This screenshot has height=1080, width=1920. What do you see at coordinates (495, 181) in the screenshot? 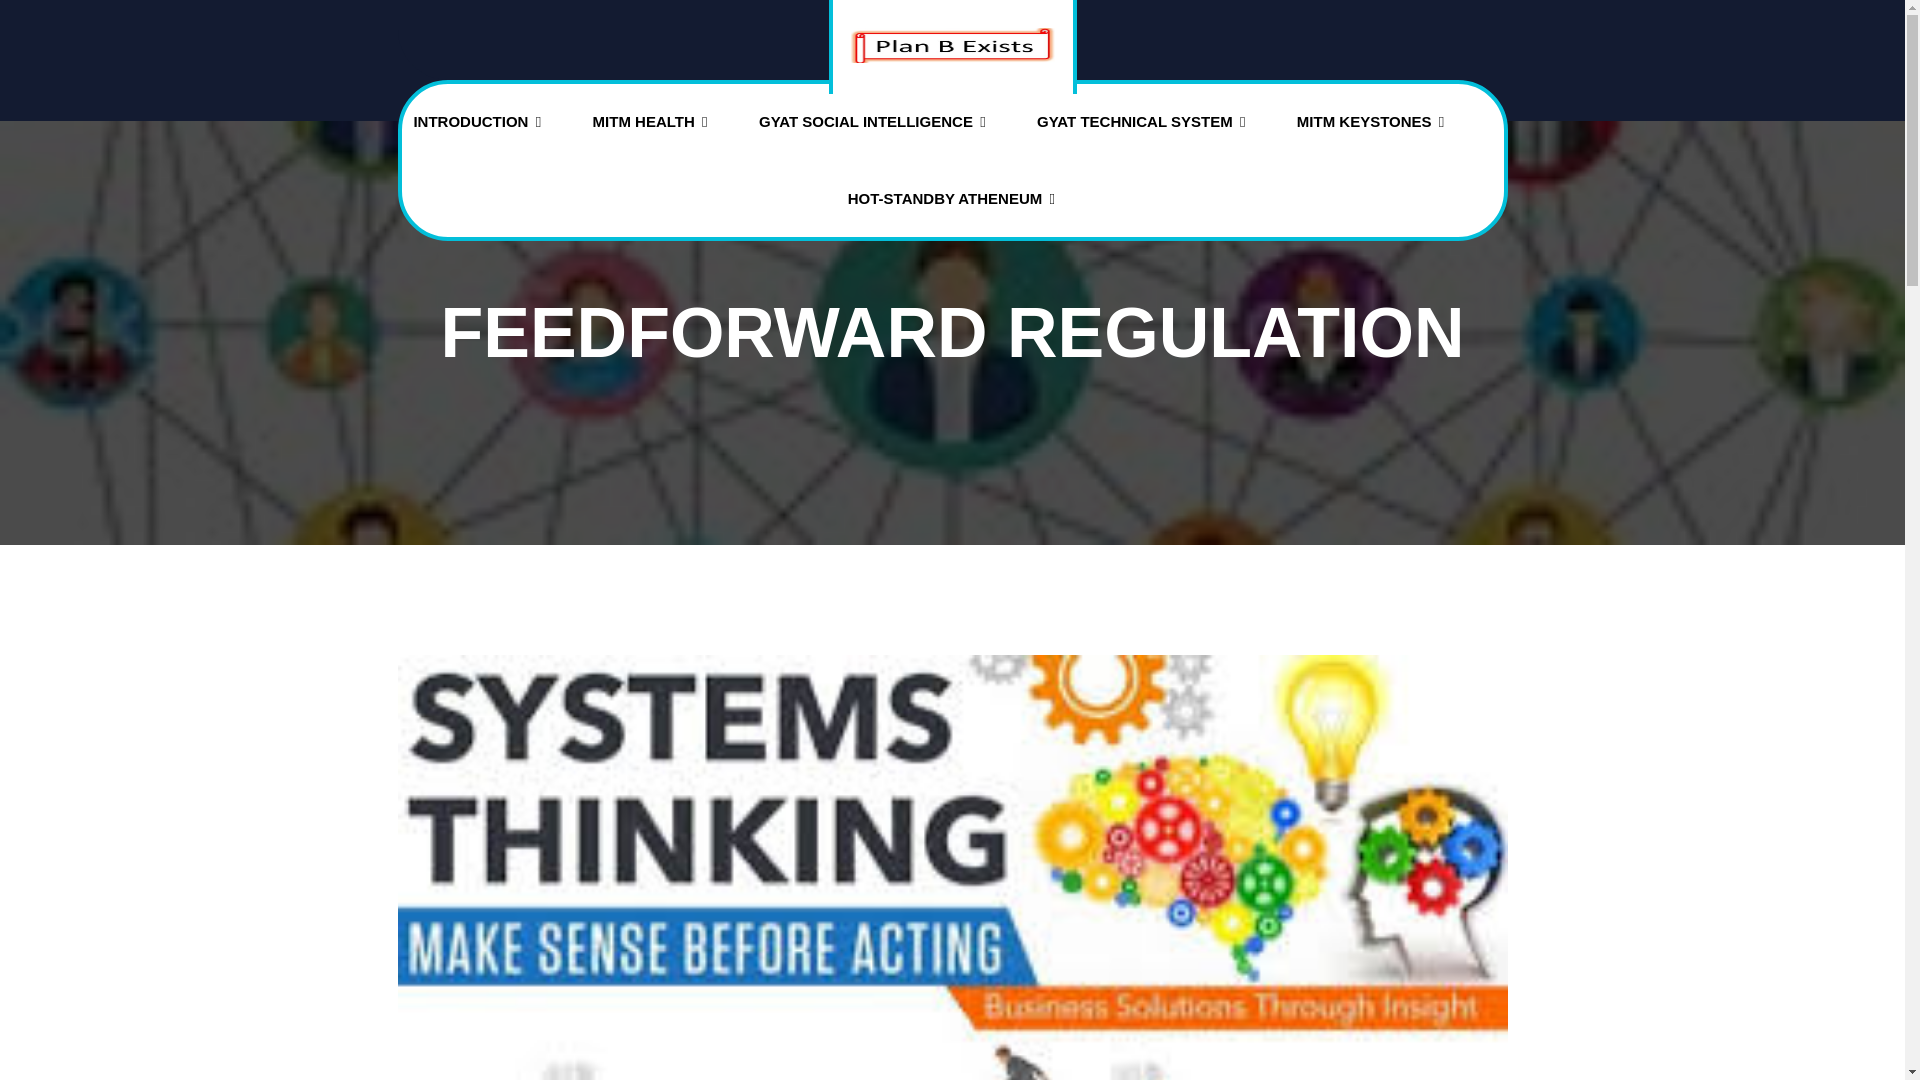
I see `Business as Usual` at bounding box center [495, 181].